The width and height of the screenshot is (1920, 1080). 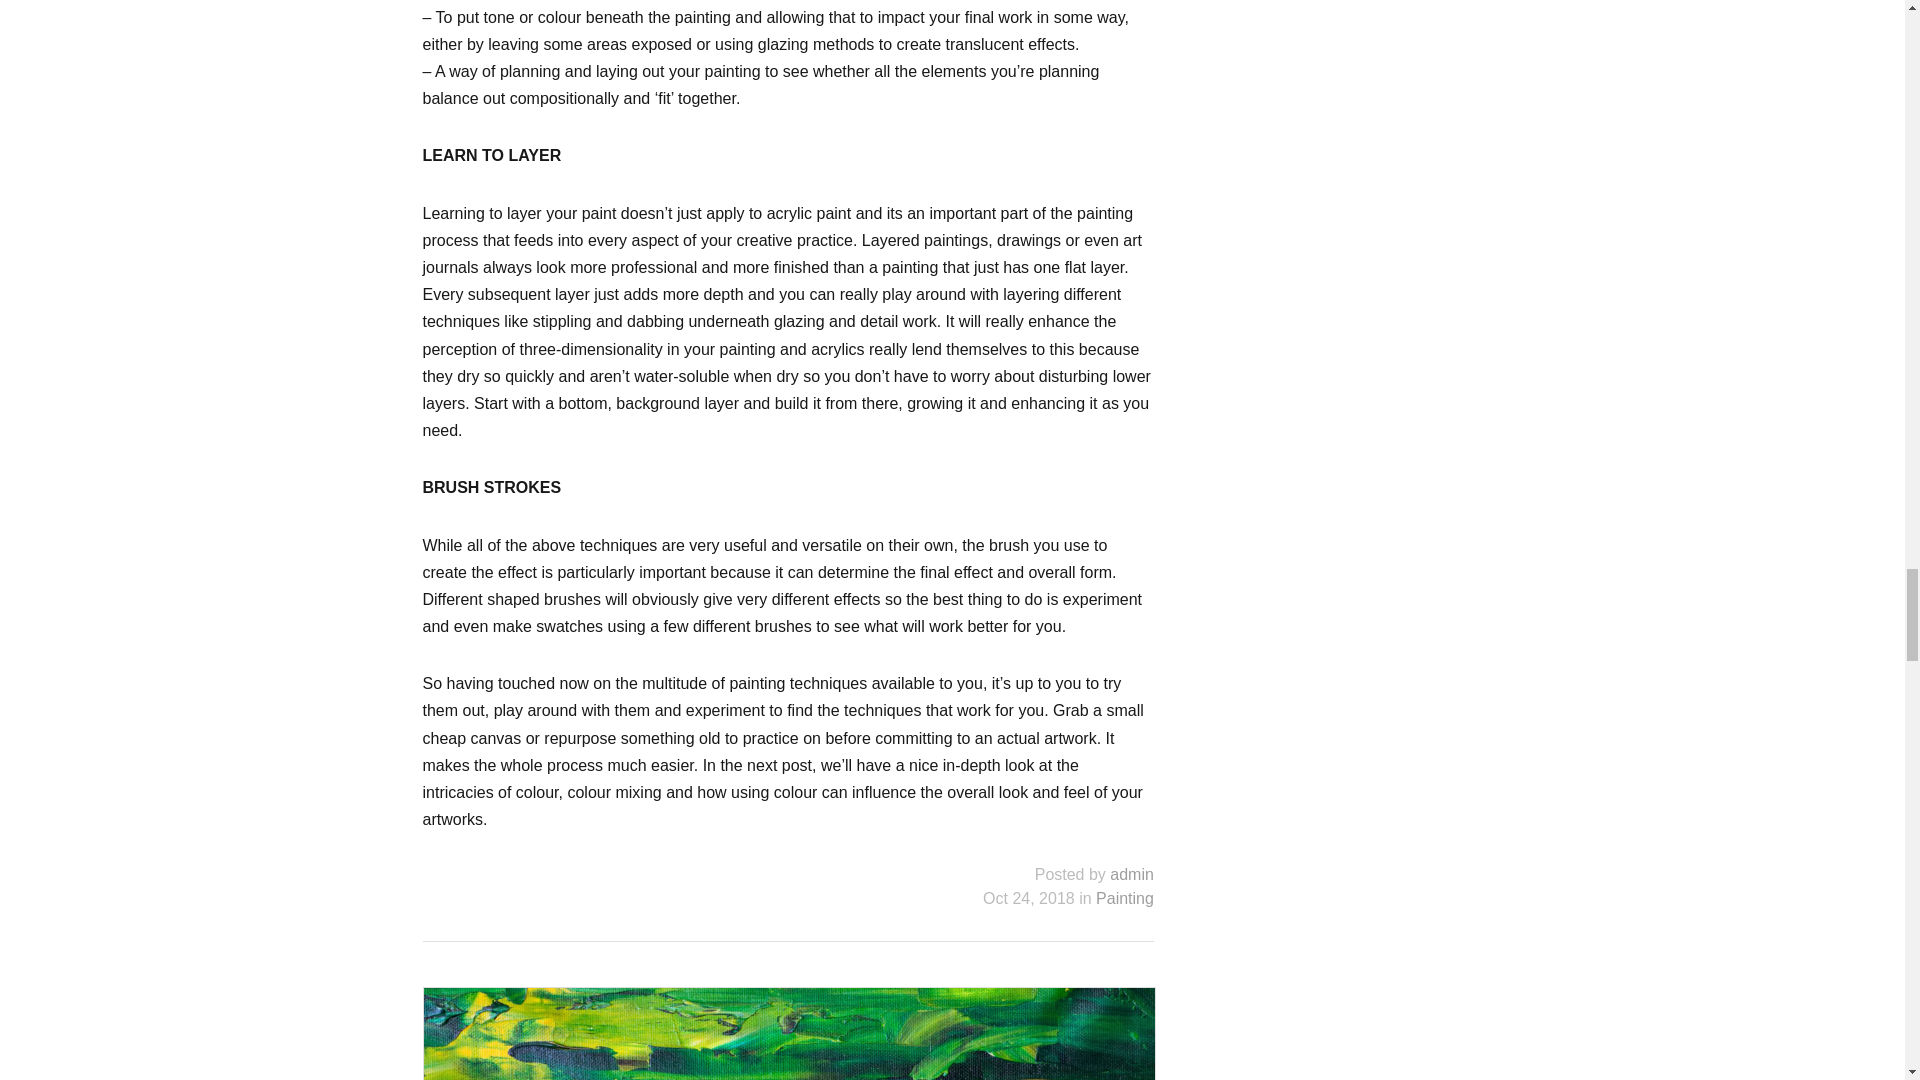 What do you see at coordinates (1131, 874) in the screenshot?
I see `admin` at bounding box center [1131, 874].